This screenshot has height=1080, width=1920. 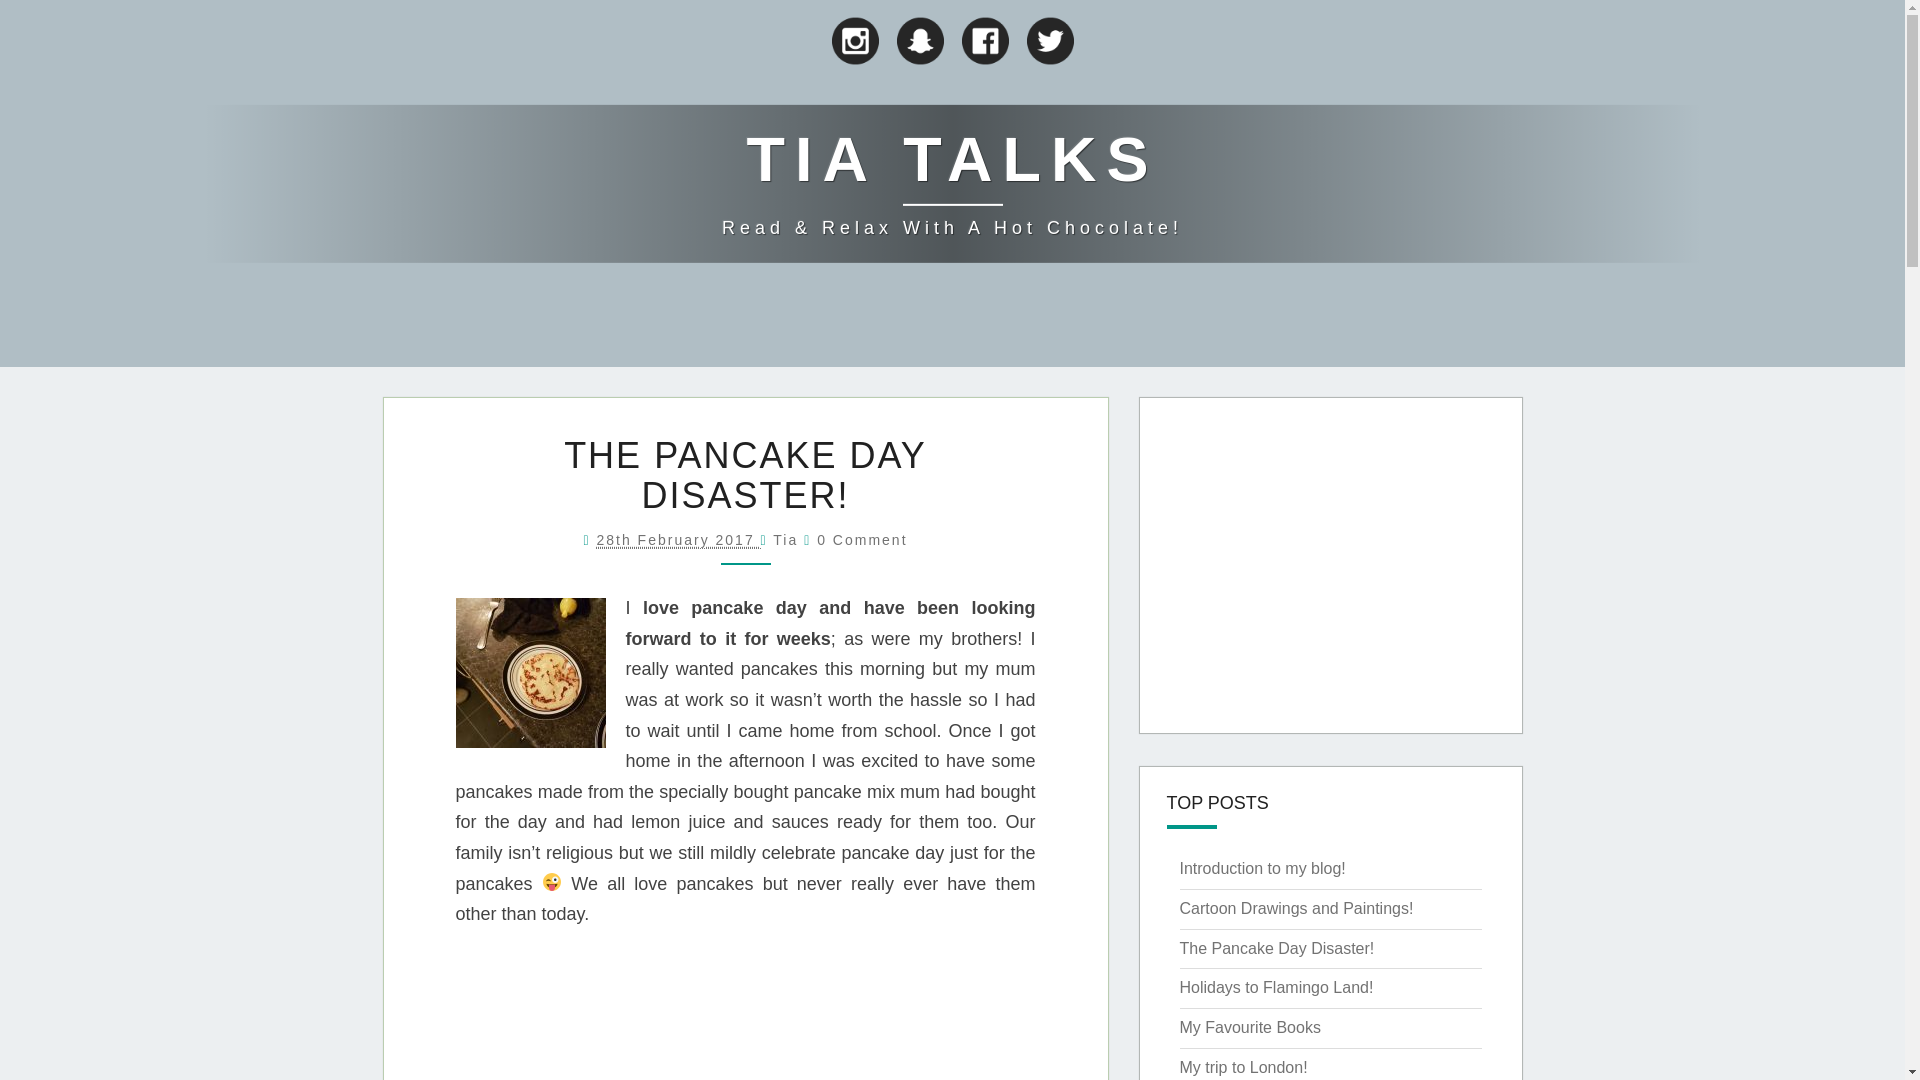 What do you see at coordinates (786, 540) in the screenshot?
I see `Tia` at bounding box center [786, 540].